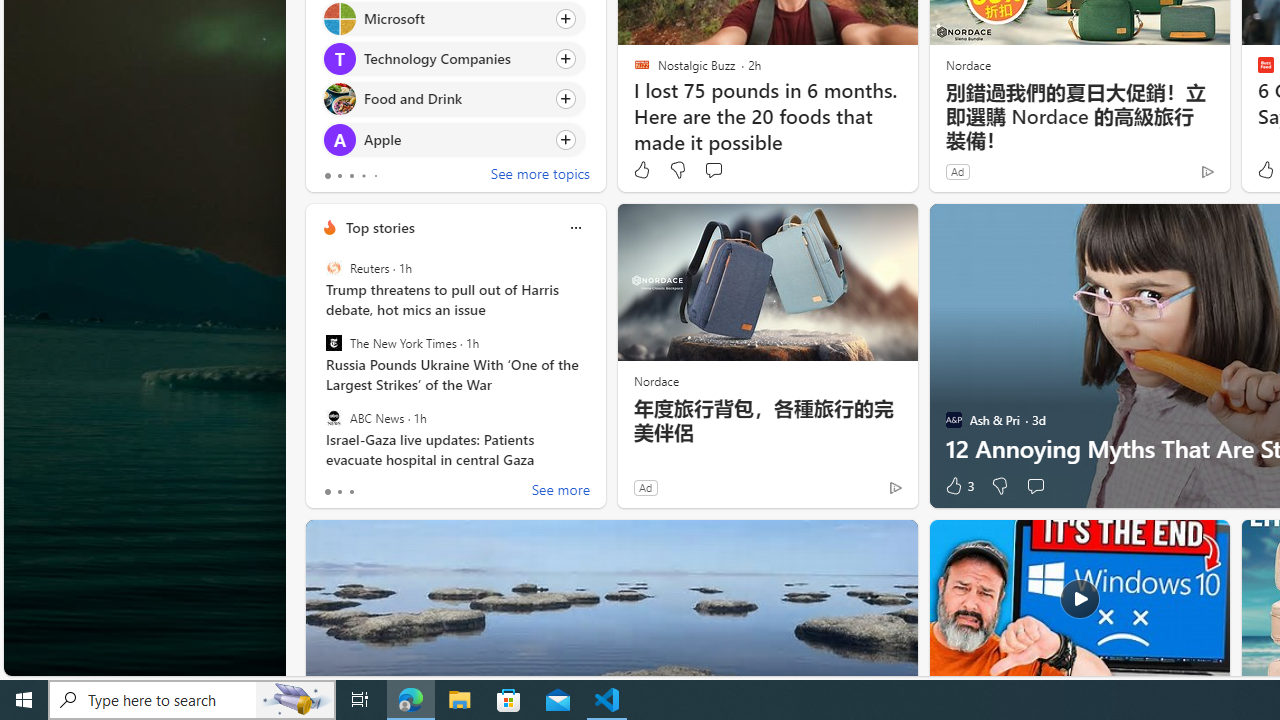 The height and width of the screenshot is (720, 1280). Describe the element at coordinates (454, 18) in the screenshot. I see `Click to follow topic Microsoft` at that location.